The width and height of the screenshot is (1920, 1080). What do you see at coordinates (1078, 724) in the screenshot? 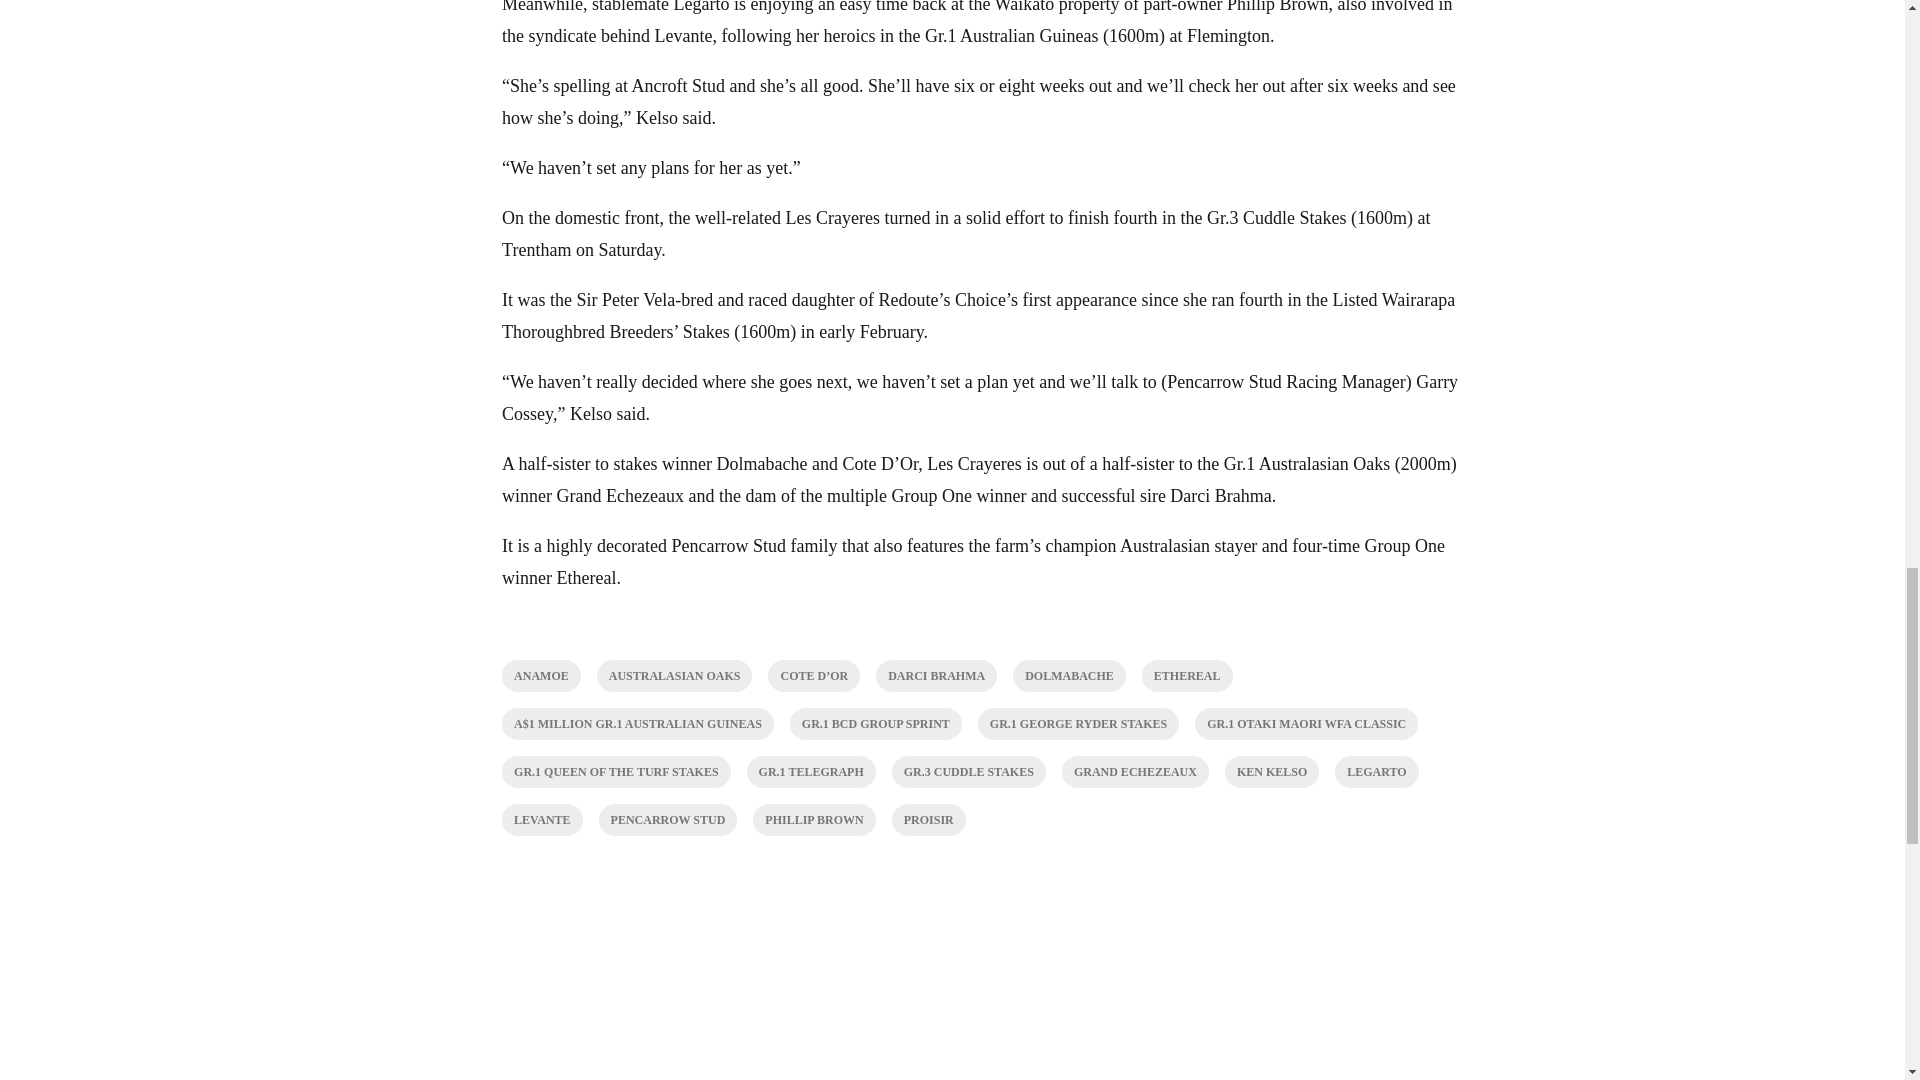
I see `GR.1 GEORGE RYDER STAKES` at bounding box center [1078, 724].